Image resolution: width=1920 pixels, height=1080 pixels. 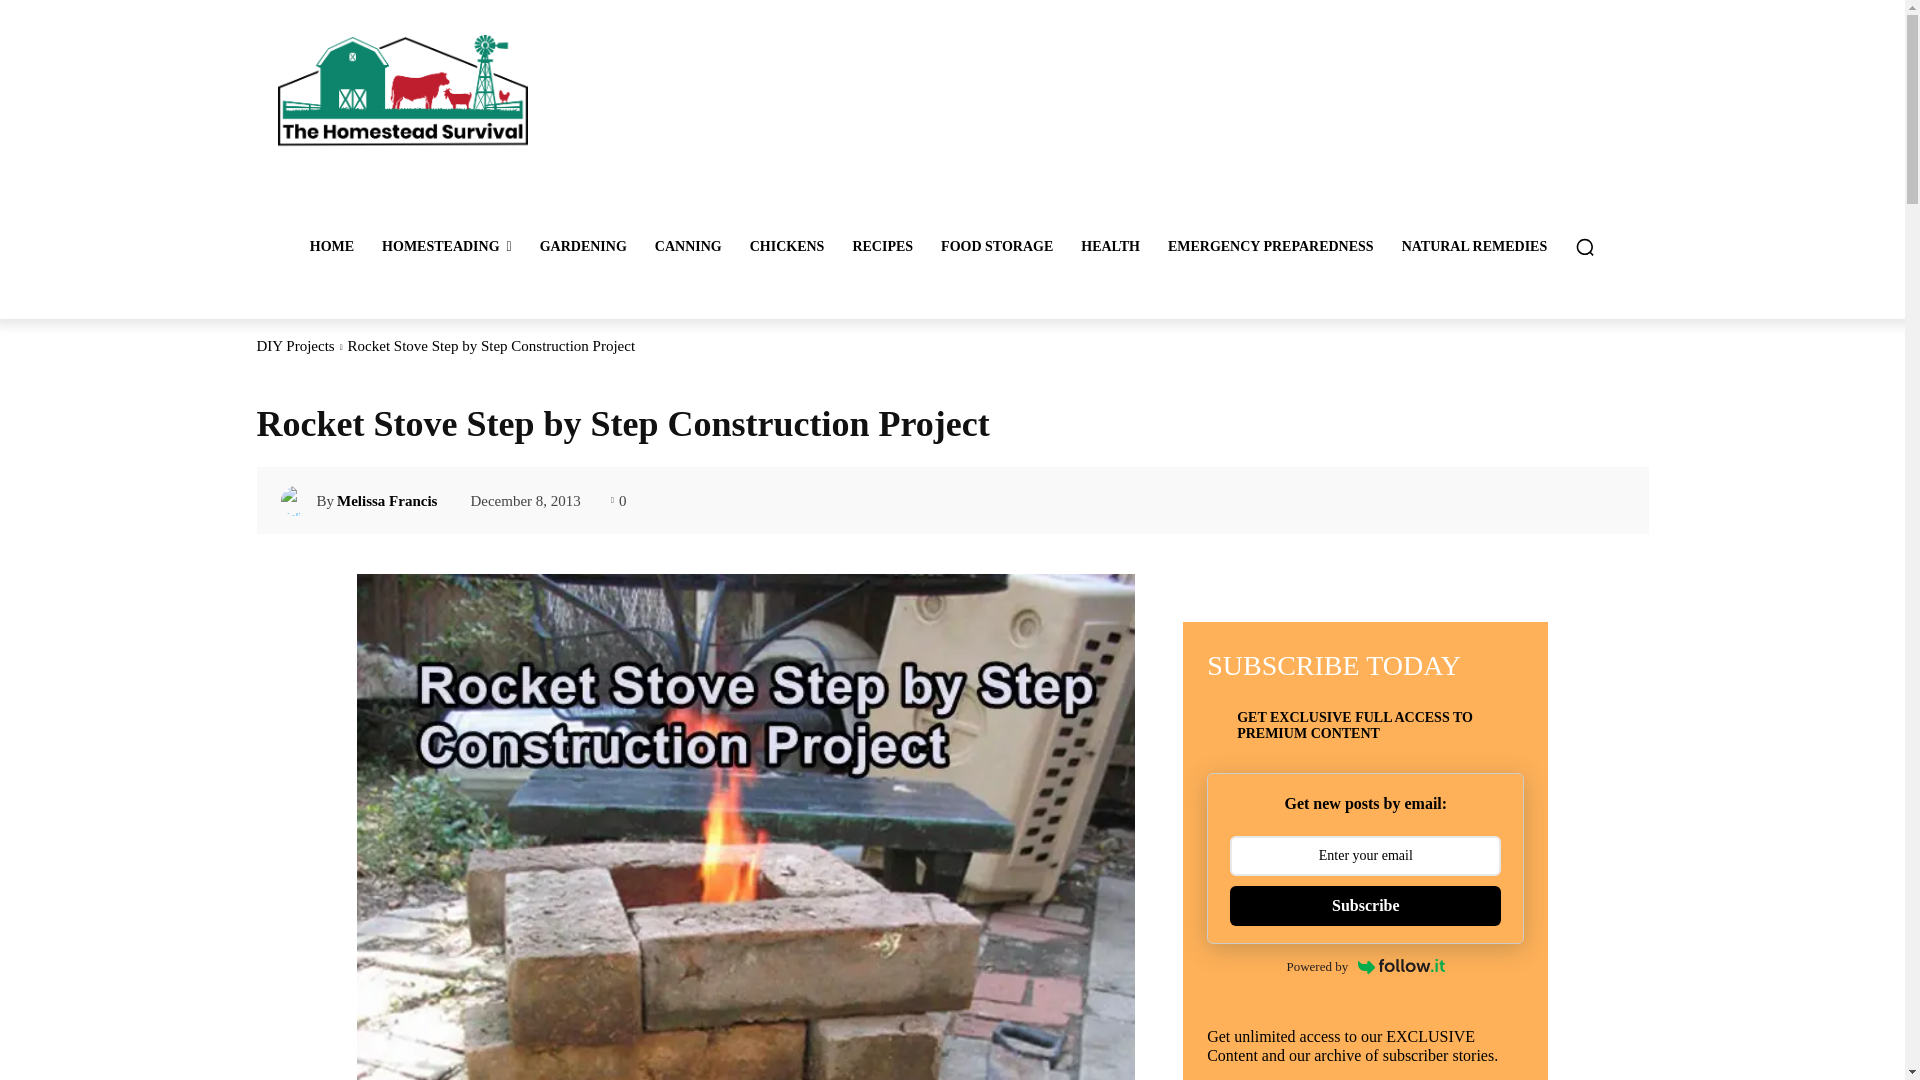 I want to click on HEALTH, so click(x=1110, y=246).